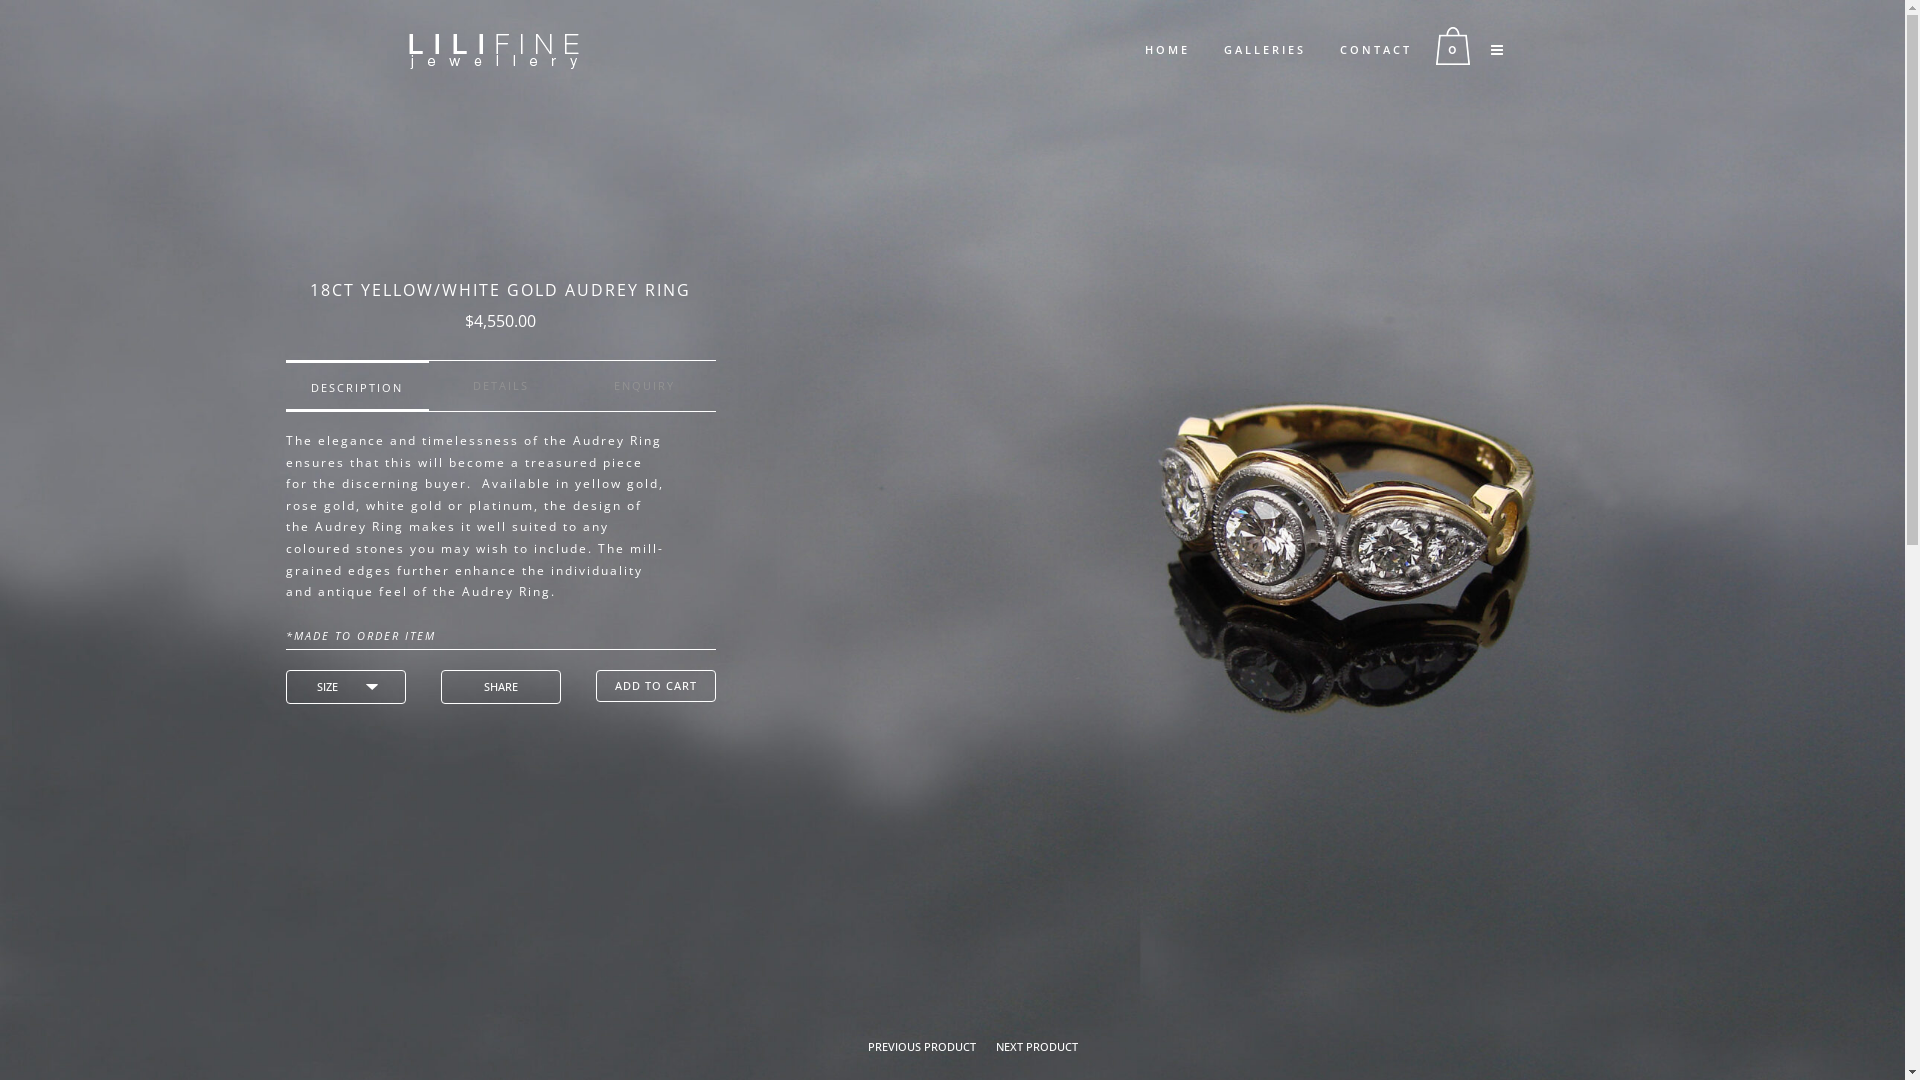 This screenshot has width=1920, height=1080. I want to click on DETAILS, so click(500, 386).